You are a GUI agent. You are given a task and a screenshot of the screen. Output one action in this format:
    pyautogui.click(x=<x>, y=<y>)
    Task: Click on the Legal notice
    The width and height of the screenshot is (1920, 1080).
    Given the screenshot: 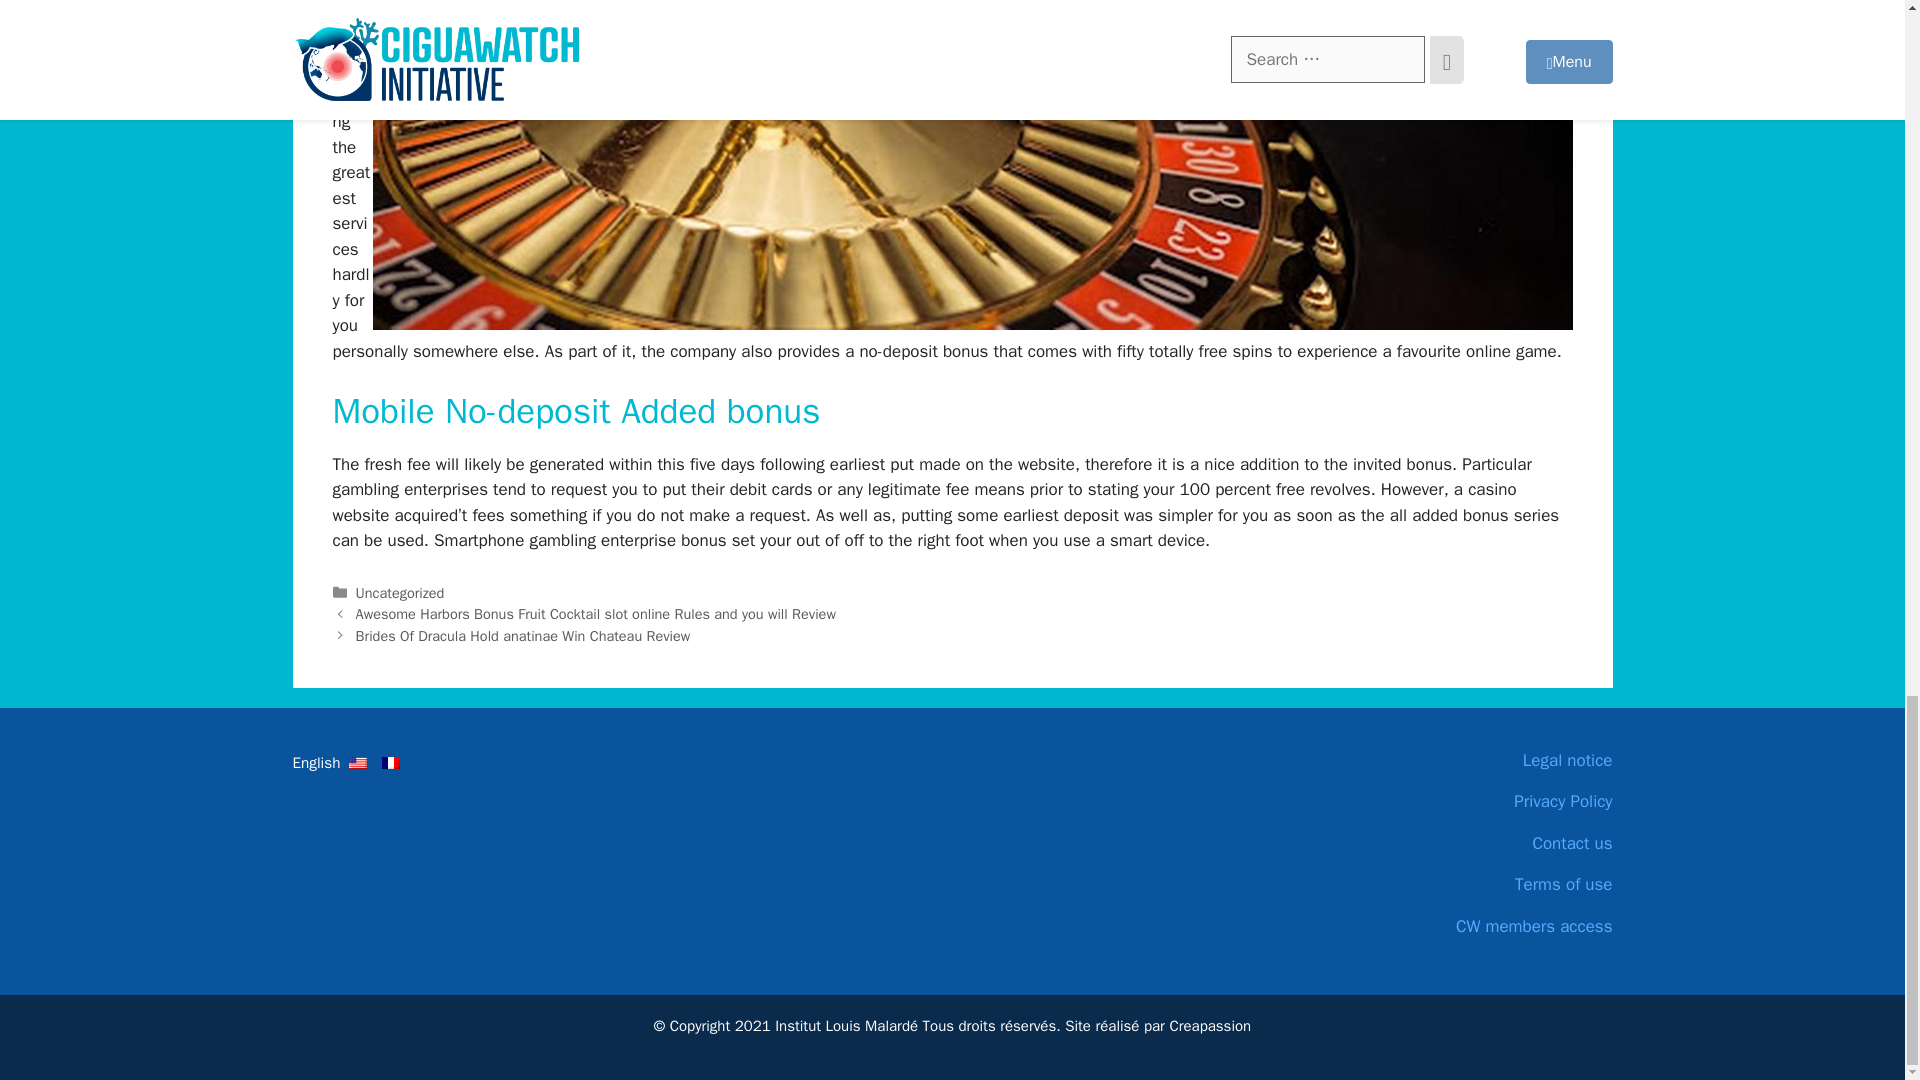 What is the action you would take?
    pyautogui.click(x=1462, y=761)
    